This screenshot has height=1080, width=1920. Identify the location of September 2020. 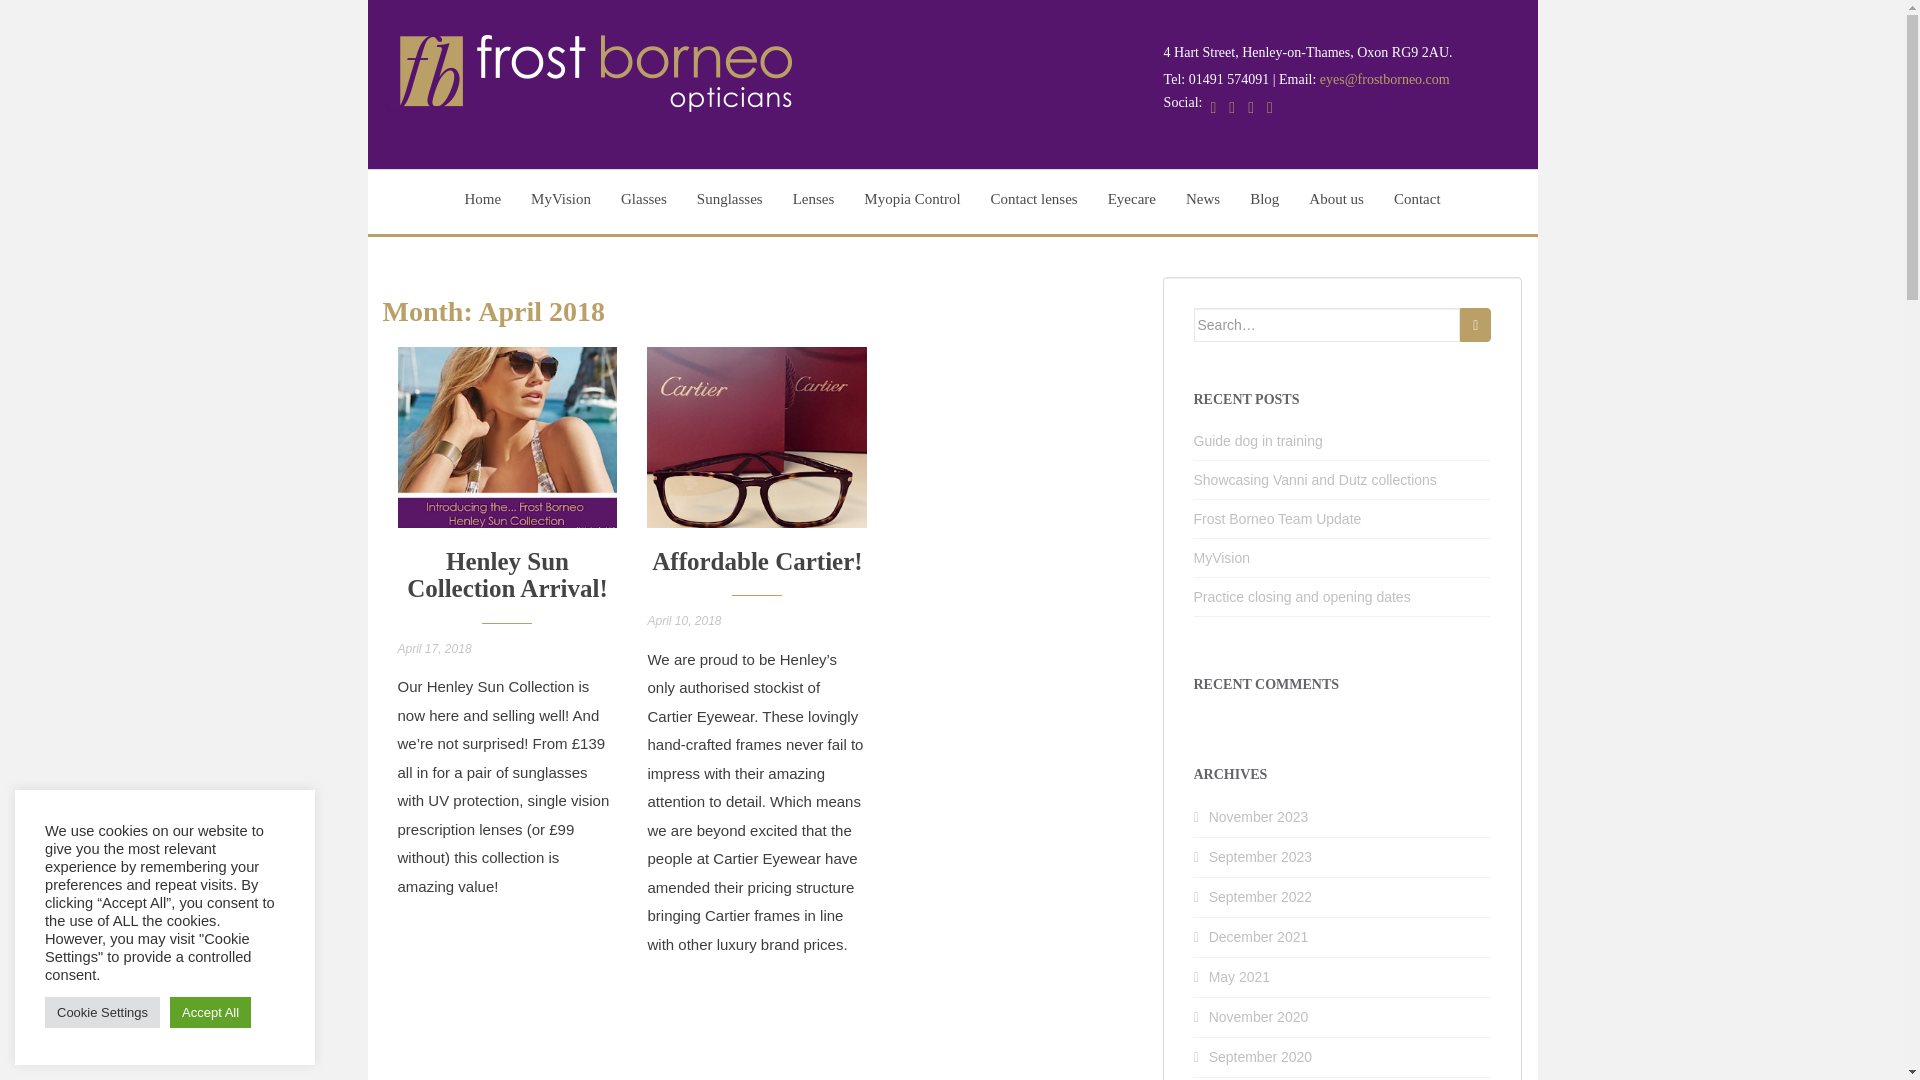
(1261, 1056).